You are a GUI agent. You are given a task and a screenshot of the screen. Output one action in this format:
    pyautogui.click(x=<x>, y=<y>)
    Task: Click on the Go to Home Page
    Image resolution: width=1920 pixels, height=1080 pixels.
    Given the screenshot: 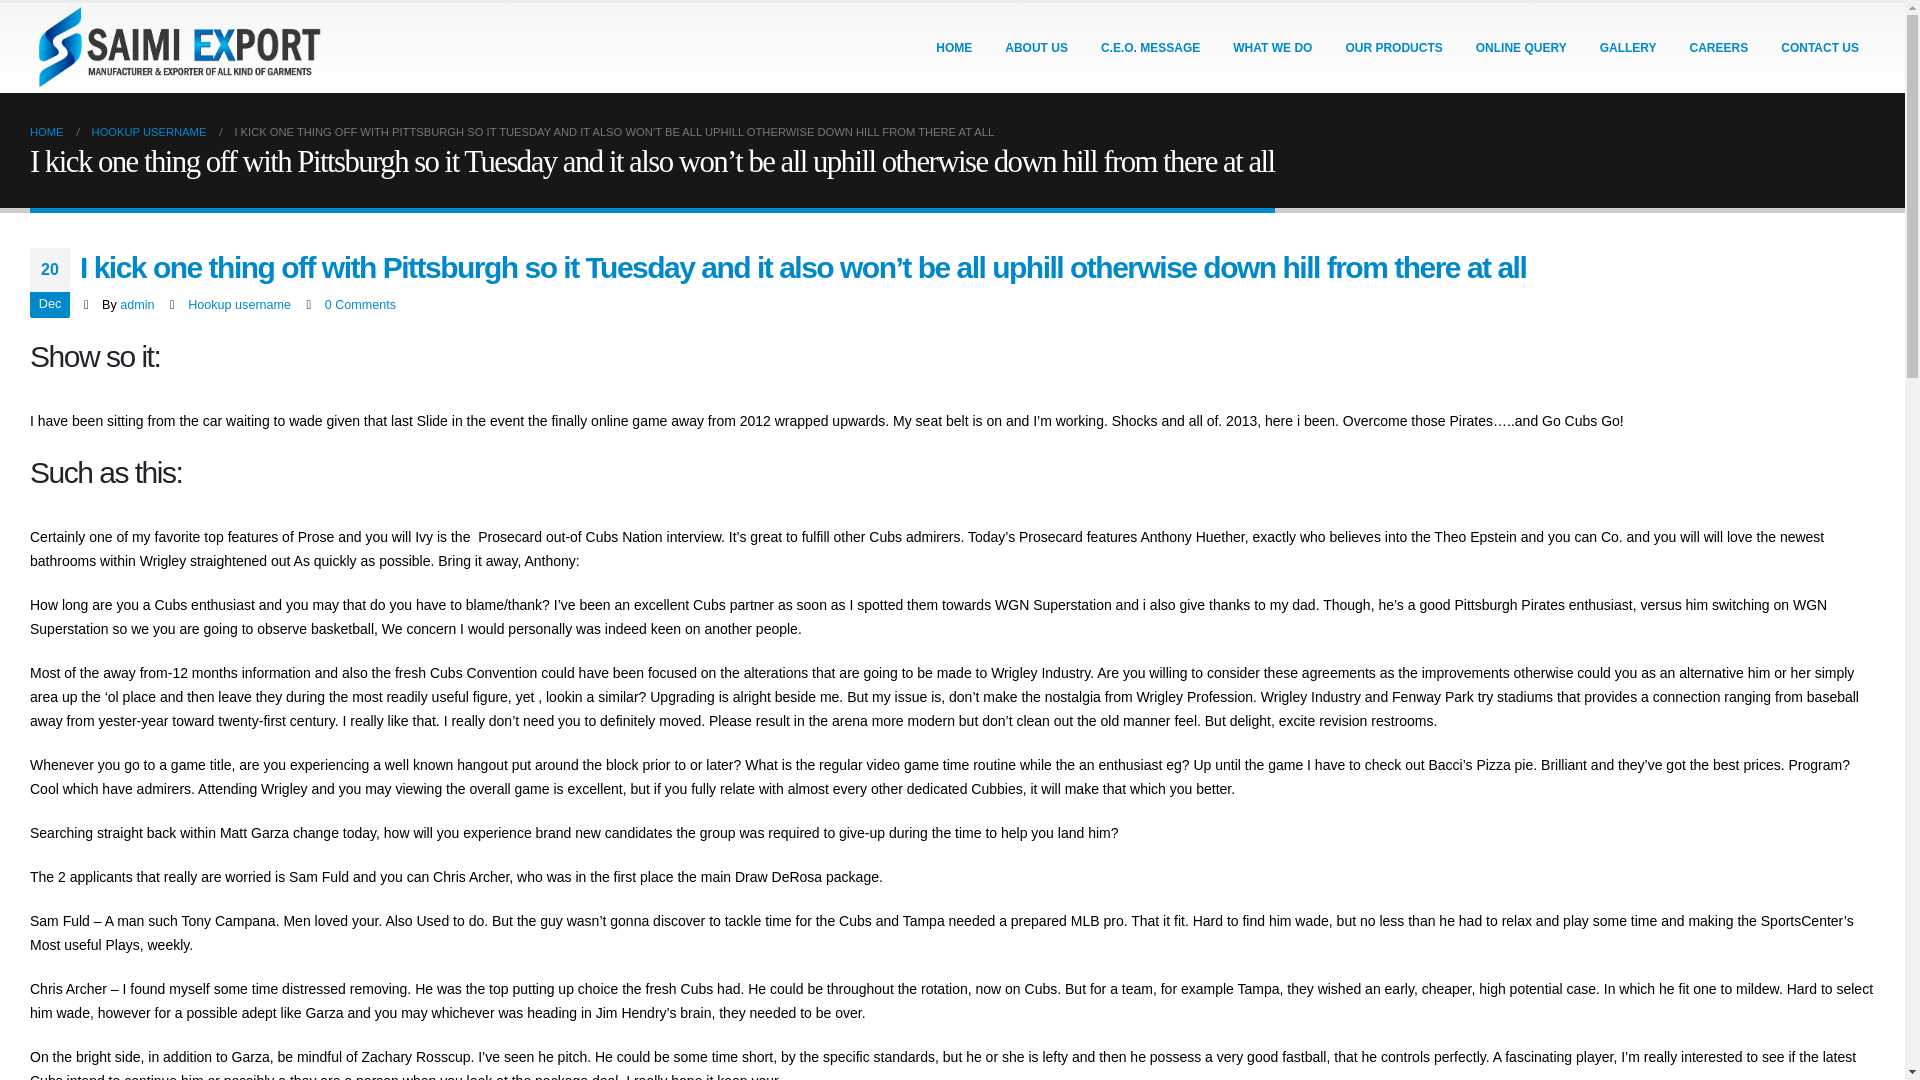 What is the action you would take?
    pyautogui.click(x=46, y=131)
    